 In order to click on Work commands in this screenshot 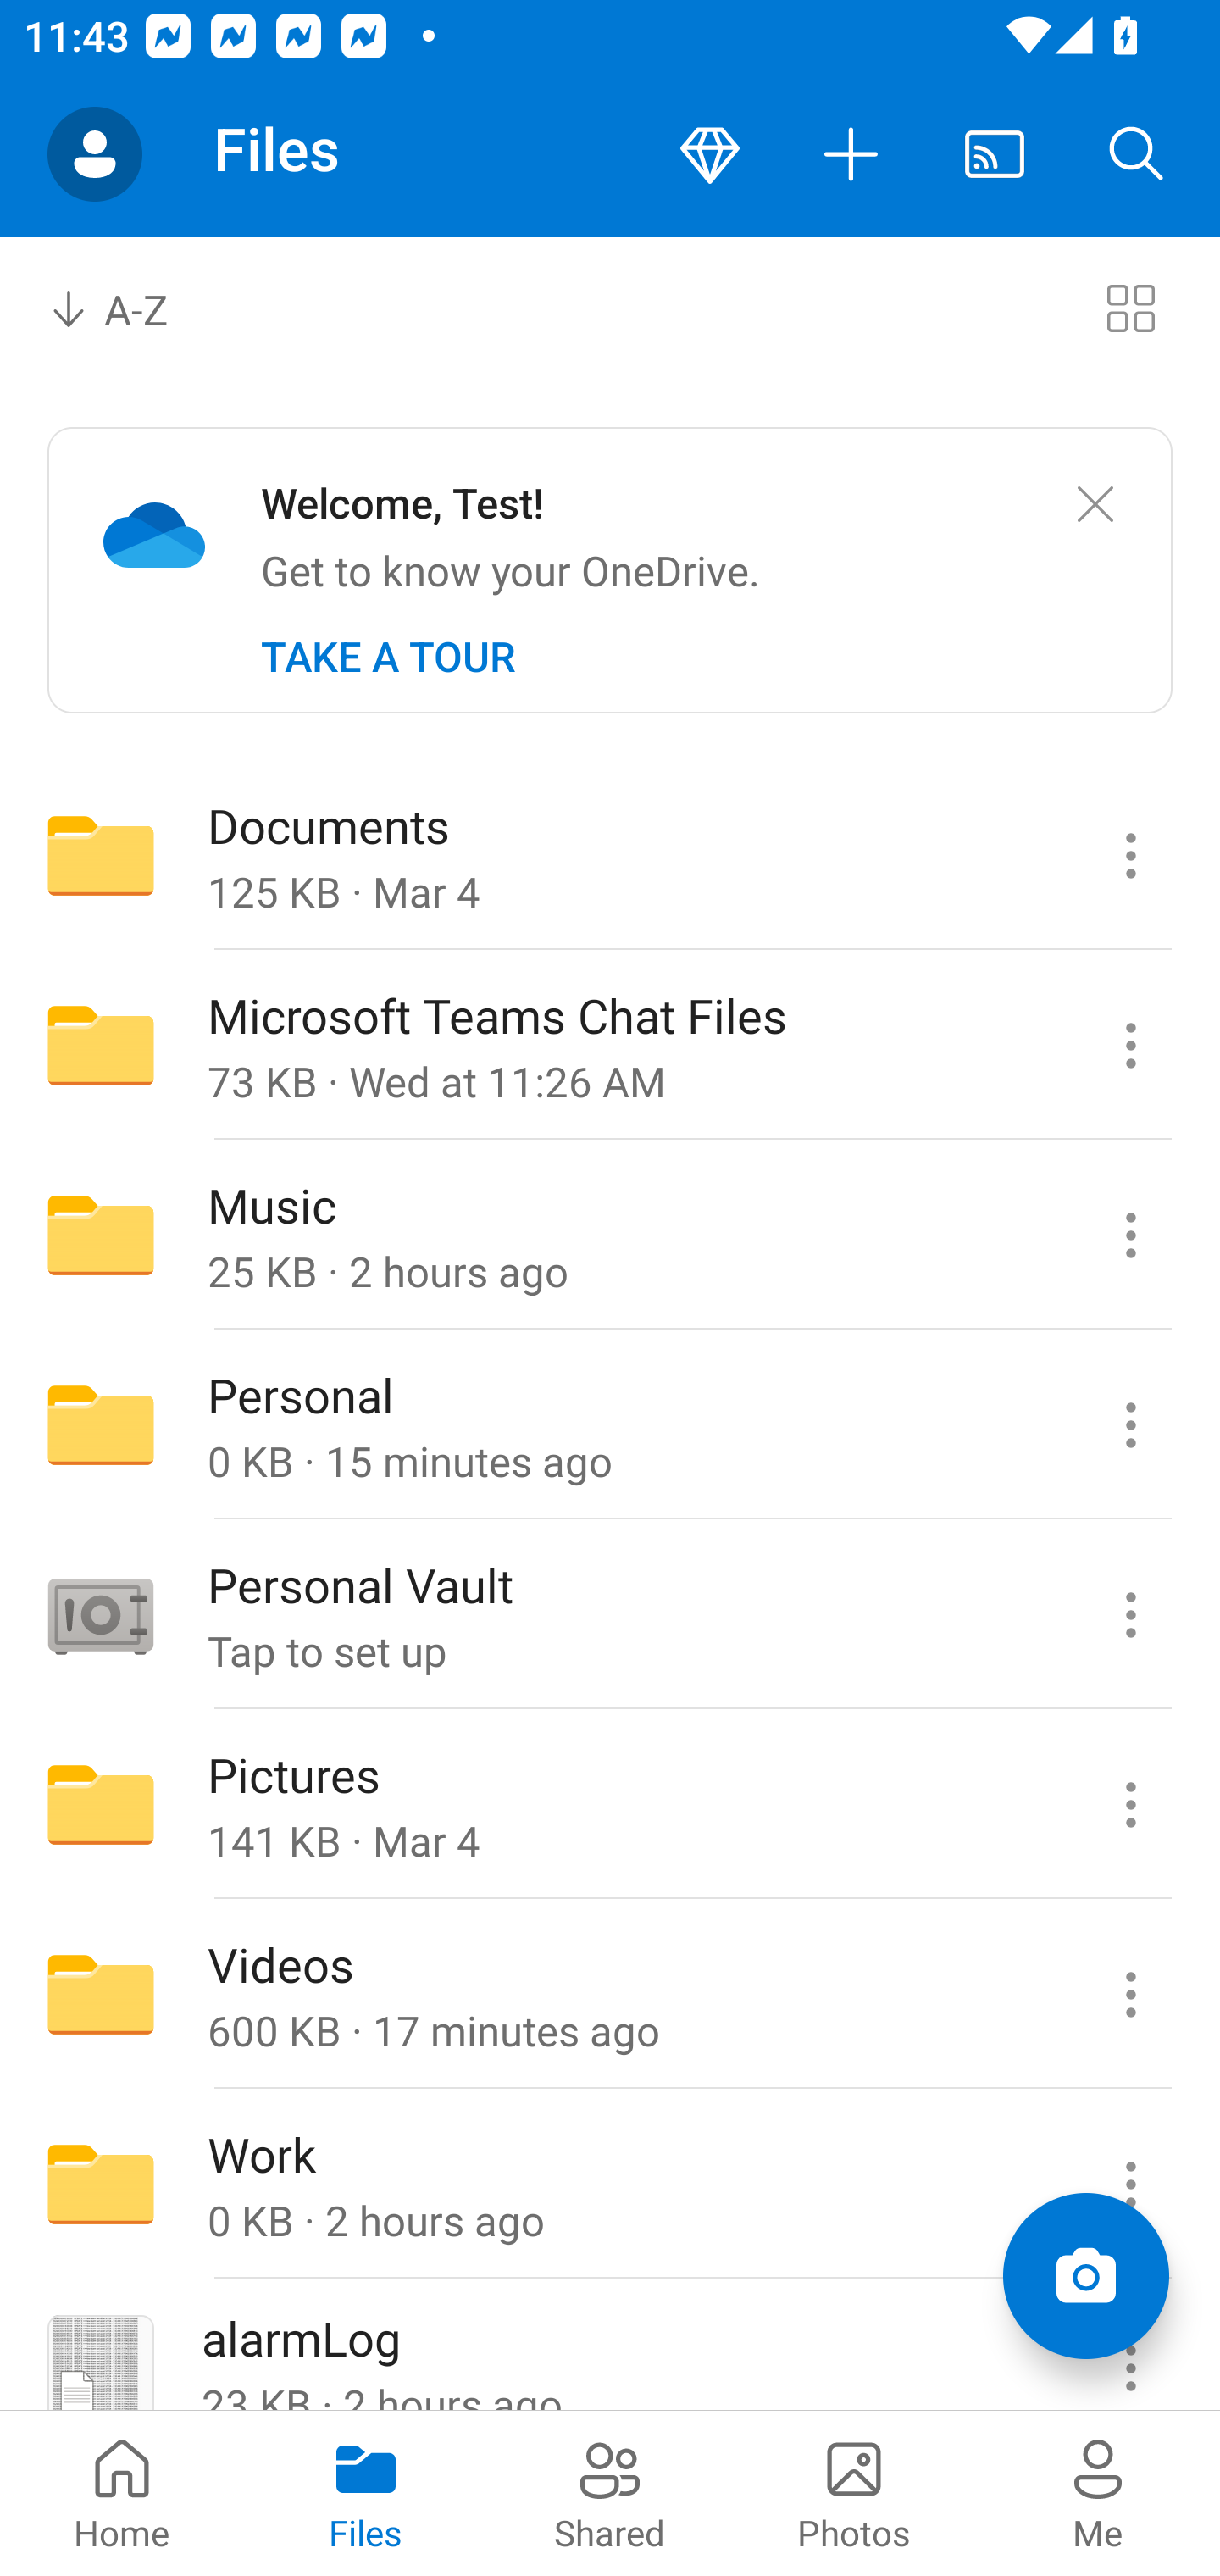, I will do `click(1130, 2185)`.